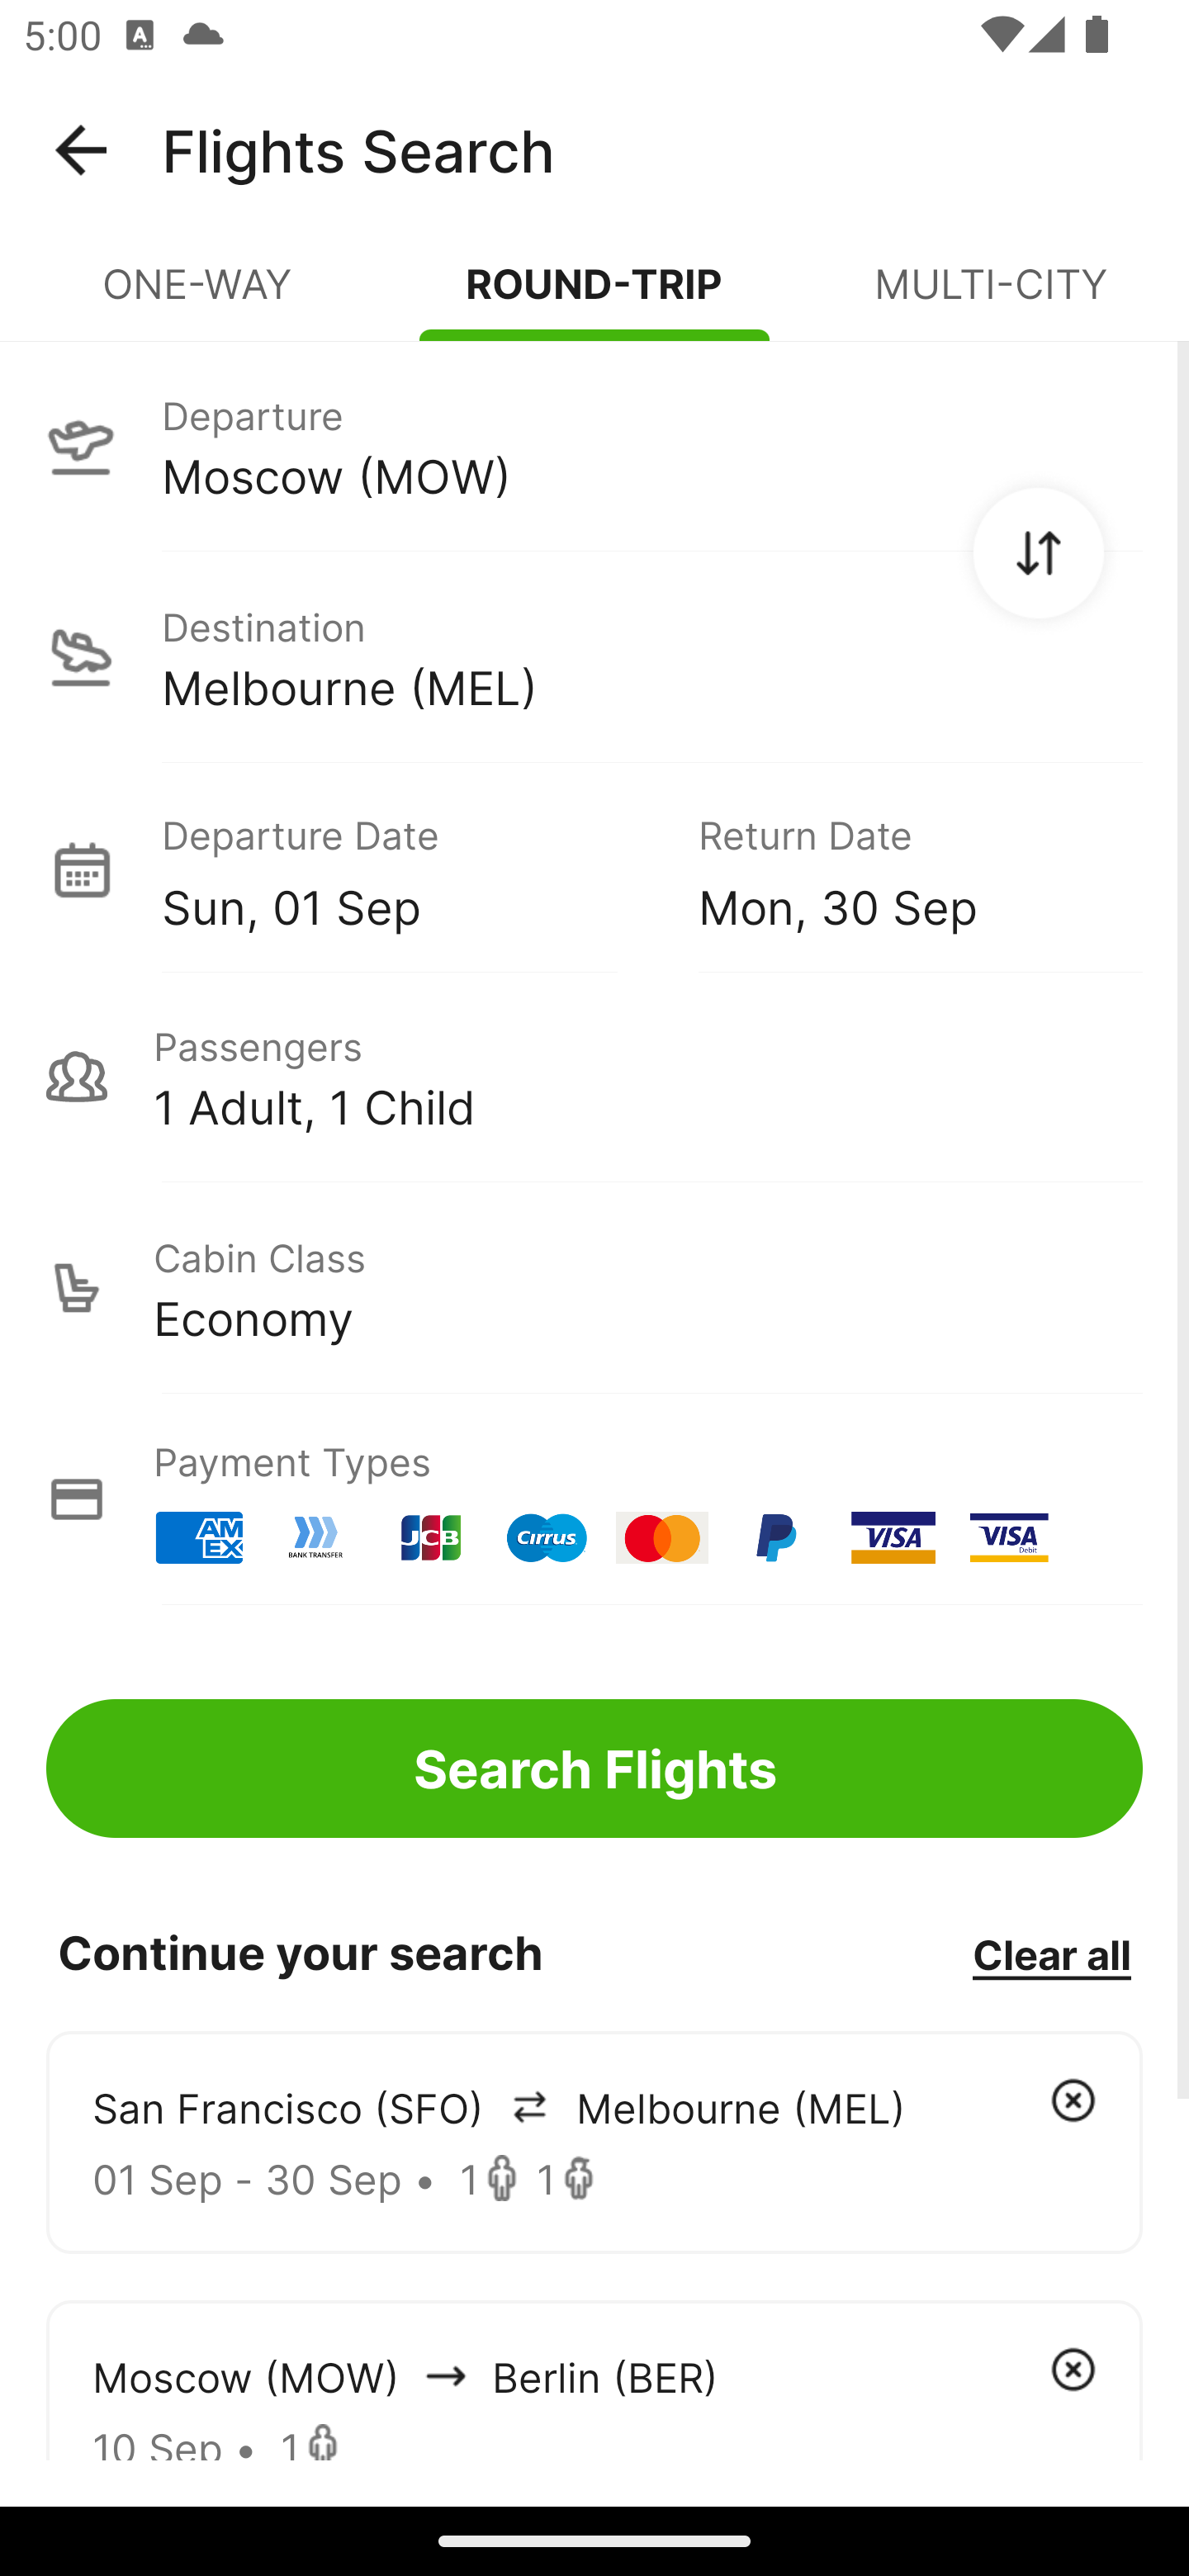 Image resolution: width=1189 pixels, height=2576 pixels. Describe the element at coordinates (991, 297) in the screenshot. I see `MULTI-CITY` at that location.